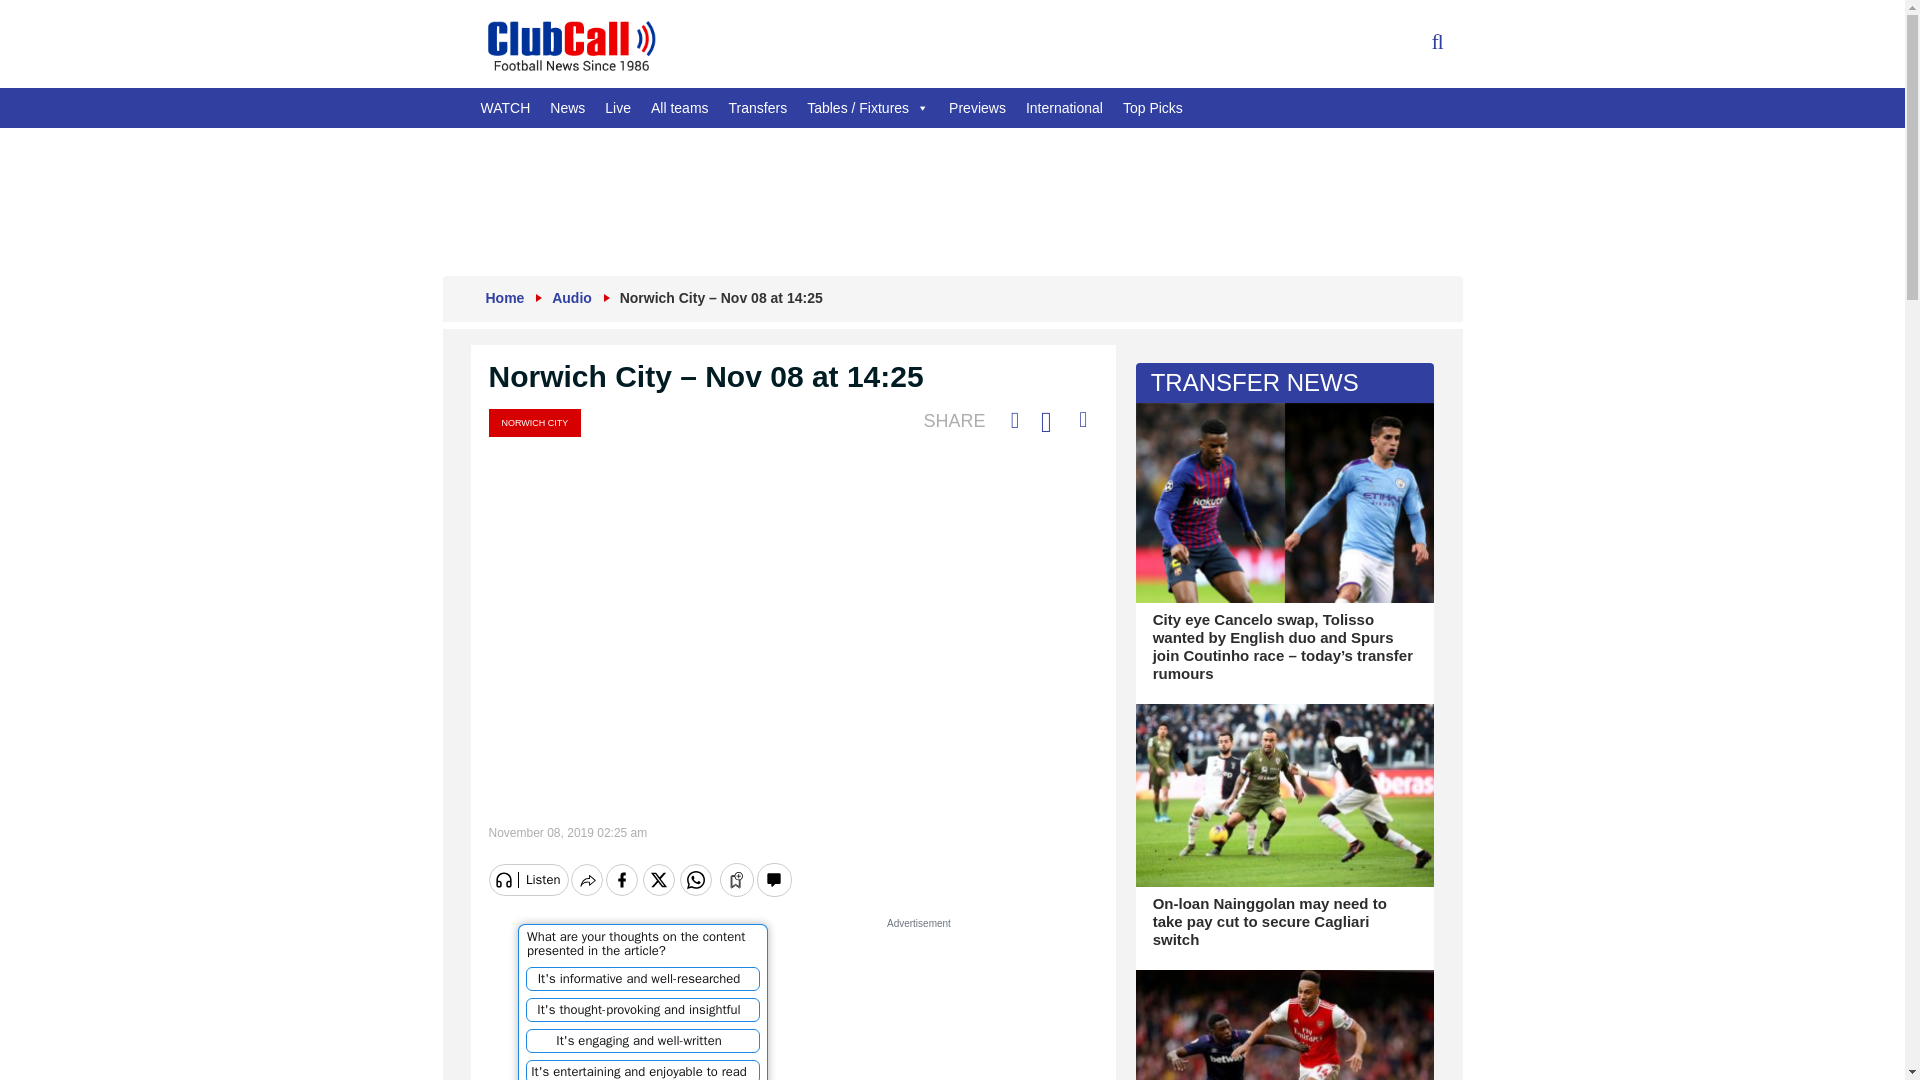 This screenshot has height=1080, width=1920. Describe the element at coordinates (680, 108) in the screenshot. I see `All teams` at that location.